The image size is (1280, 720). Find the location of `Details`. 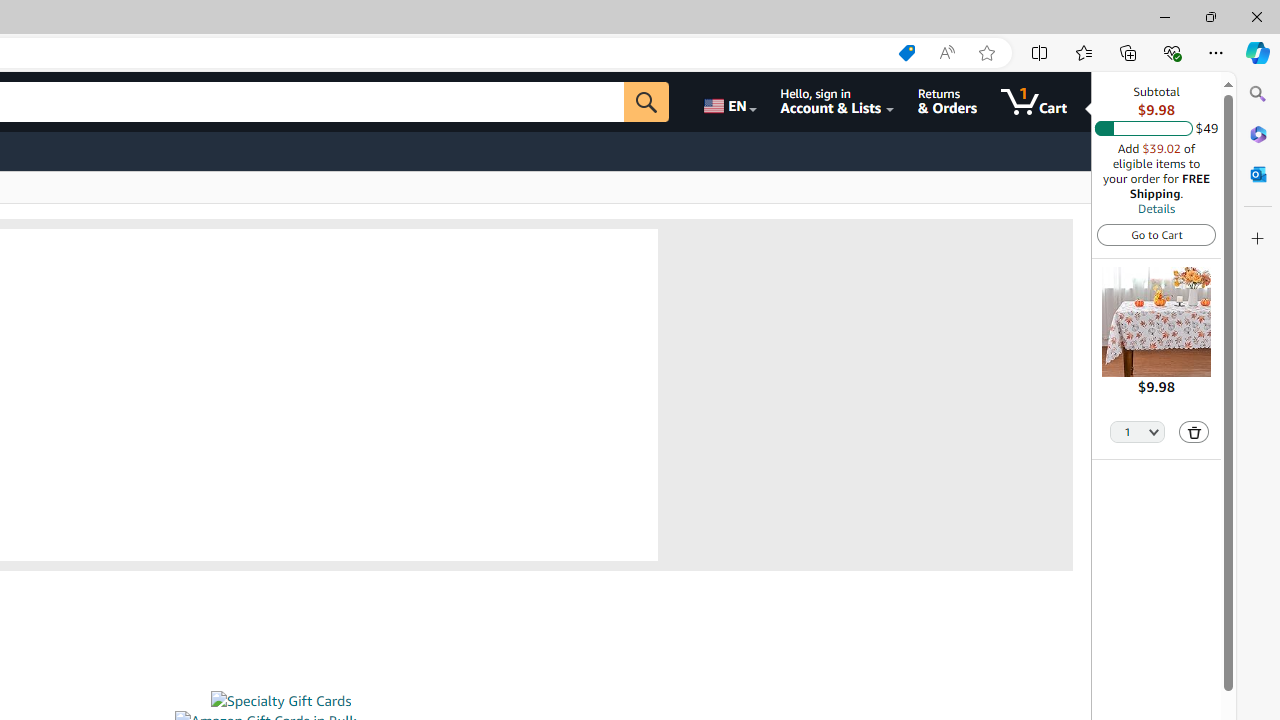

Details is located at coordinates (1156, 208).